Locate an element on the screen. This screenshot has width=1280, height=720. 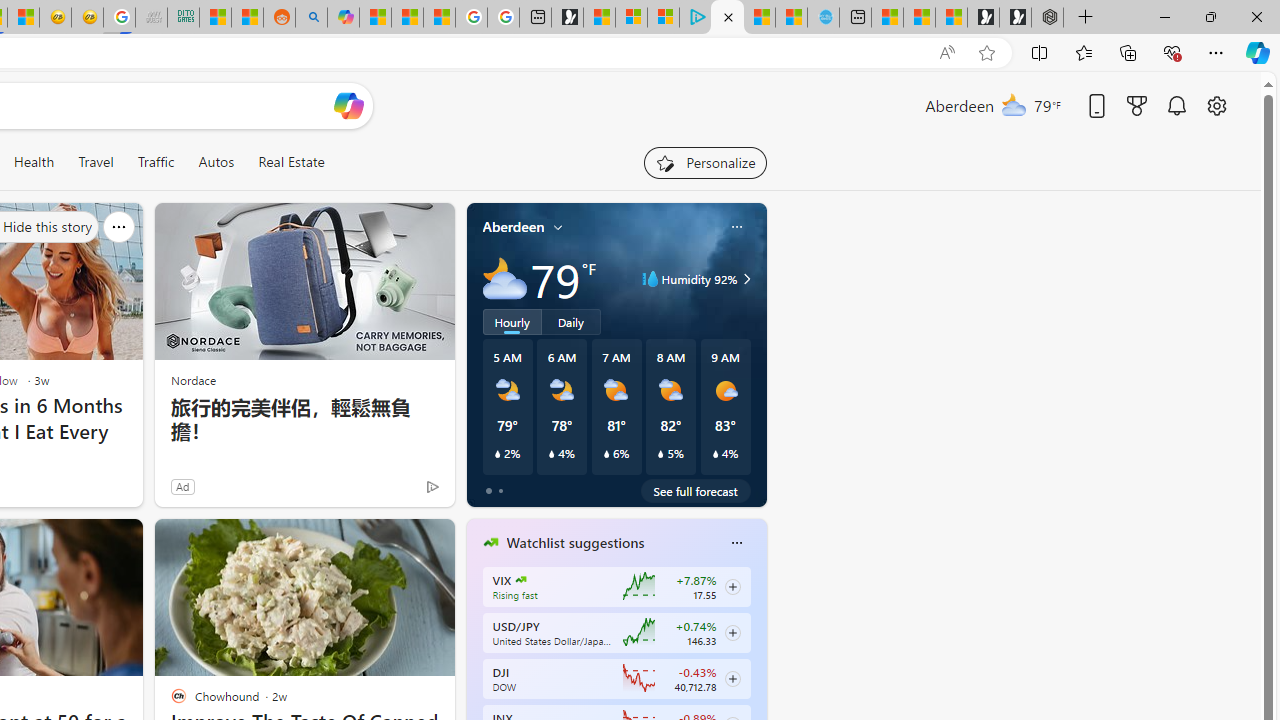
Daily is located at coordinates (571, 321).